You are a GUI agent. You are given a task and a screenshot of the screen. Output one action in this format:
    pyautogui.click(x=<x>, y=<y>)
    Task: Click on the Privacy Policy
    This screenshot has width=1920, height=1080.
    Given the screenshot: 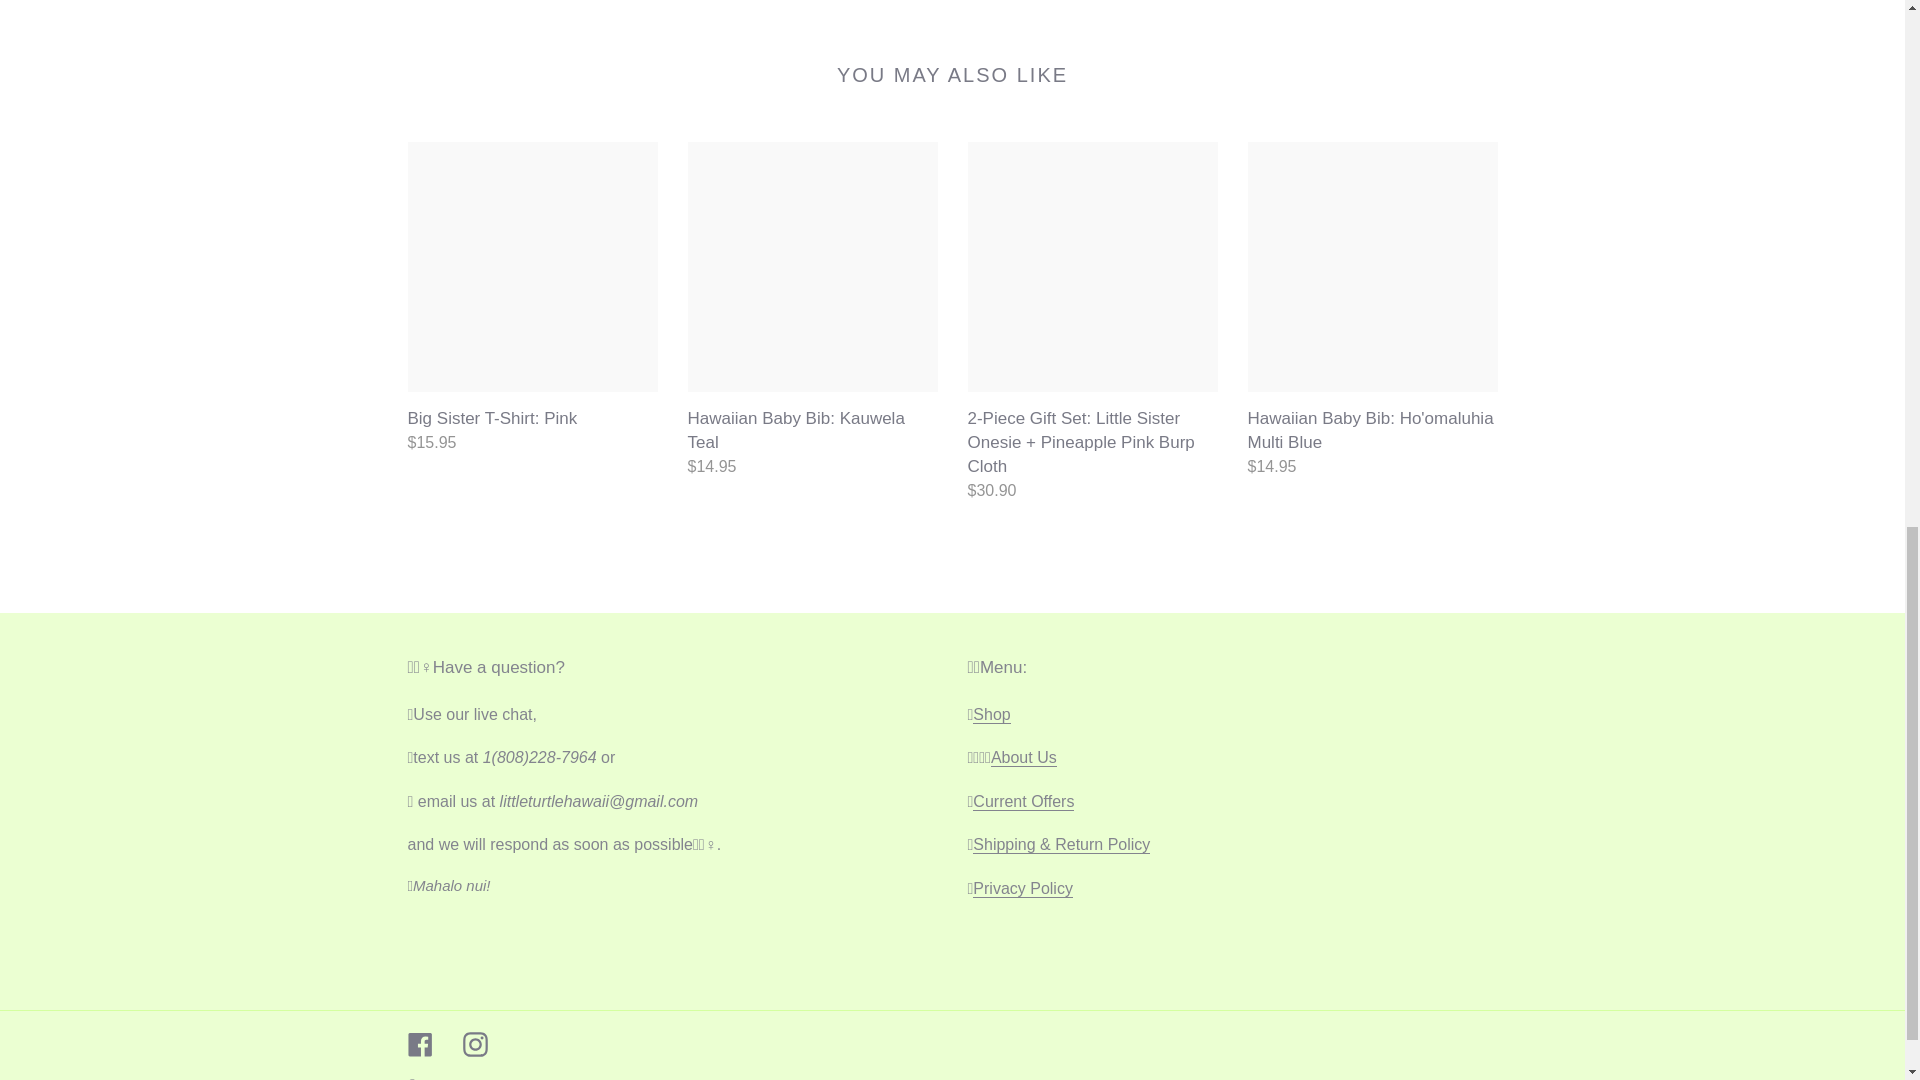 What is the action you would take?
    pyautogui.click(x=1023, y=888)
    